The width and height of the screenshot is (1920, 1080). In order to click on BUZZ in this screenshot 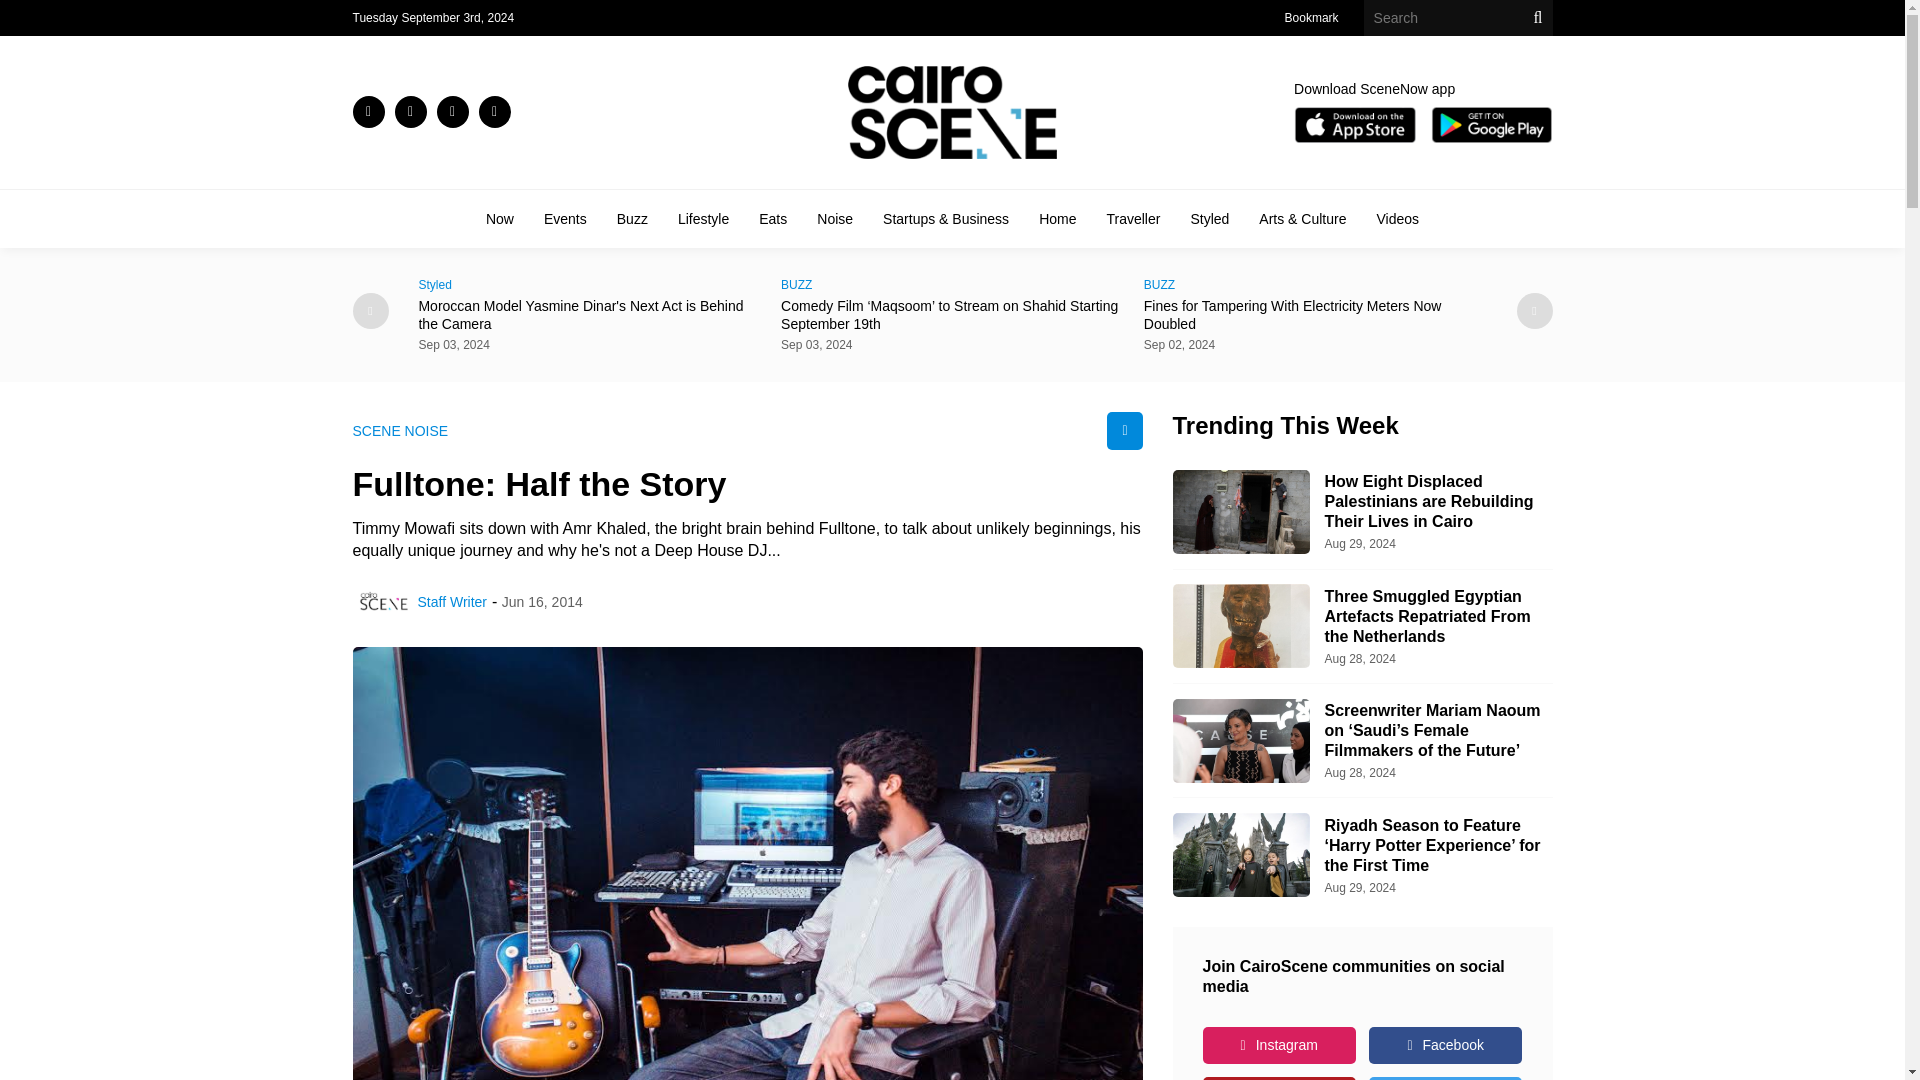, I will do `click(952, 284)`.